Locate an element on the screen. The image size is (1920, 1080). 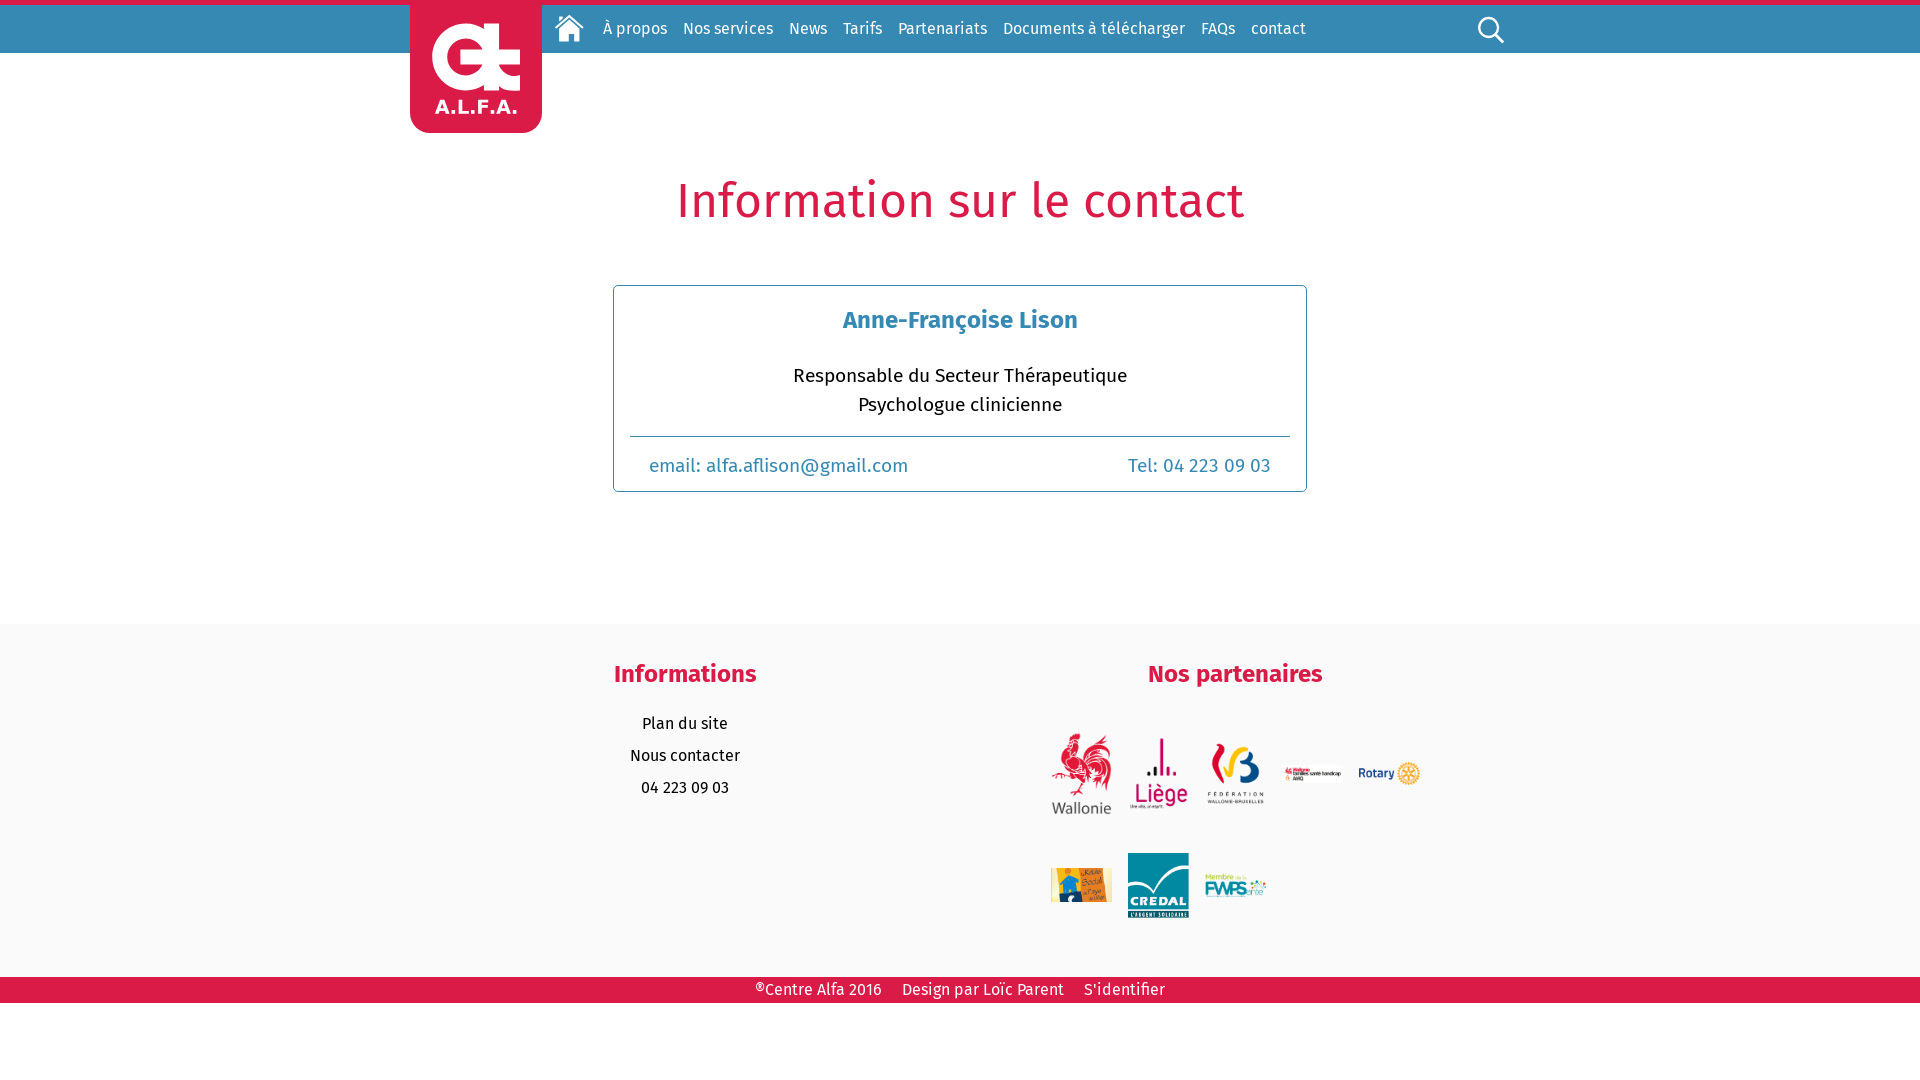
Se rendre sur le site de ce partenaire is located at coordinates (1080, 900).